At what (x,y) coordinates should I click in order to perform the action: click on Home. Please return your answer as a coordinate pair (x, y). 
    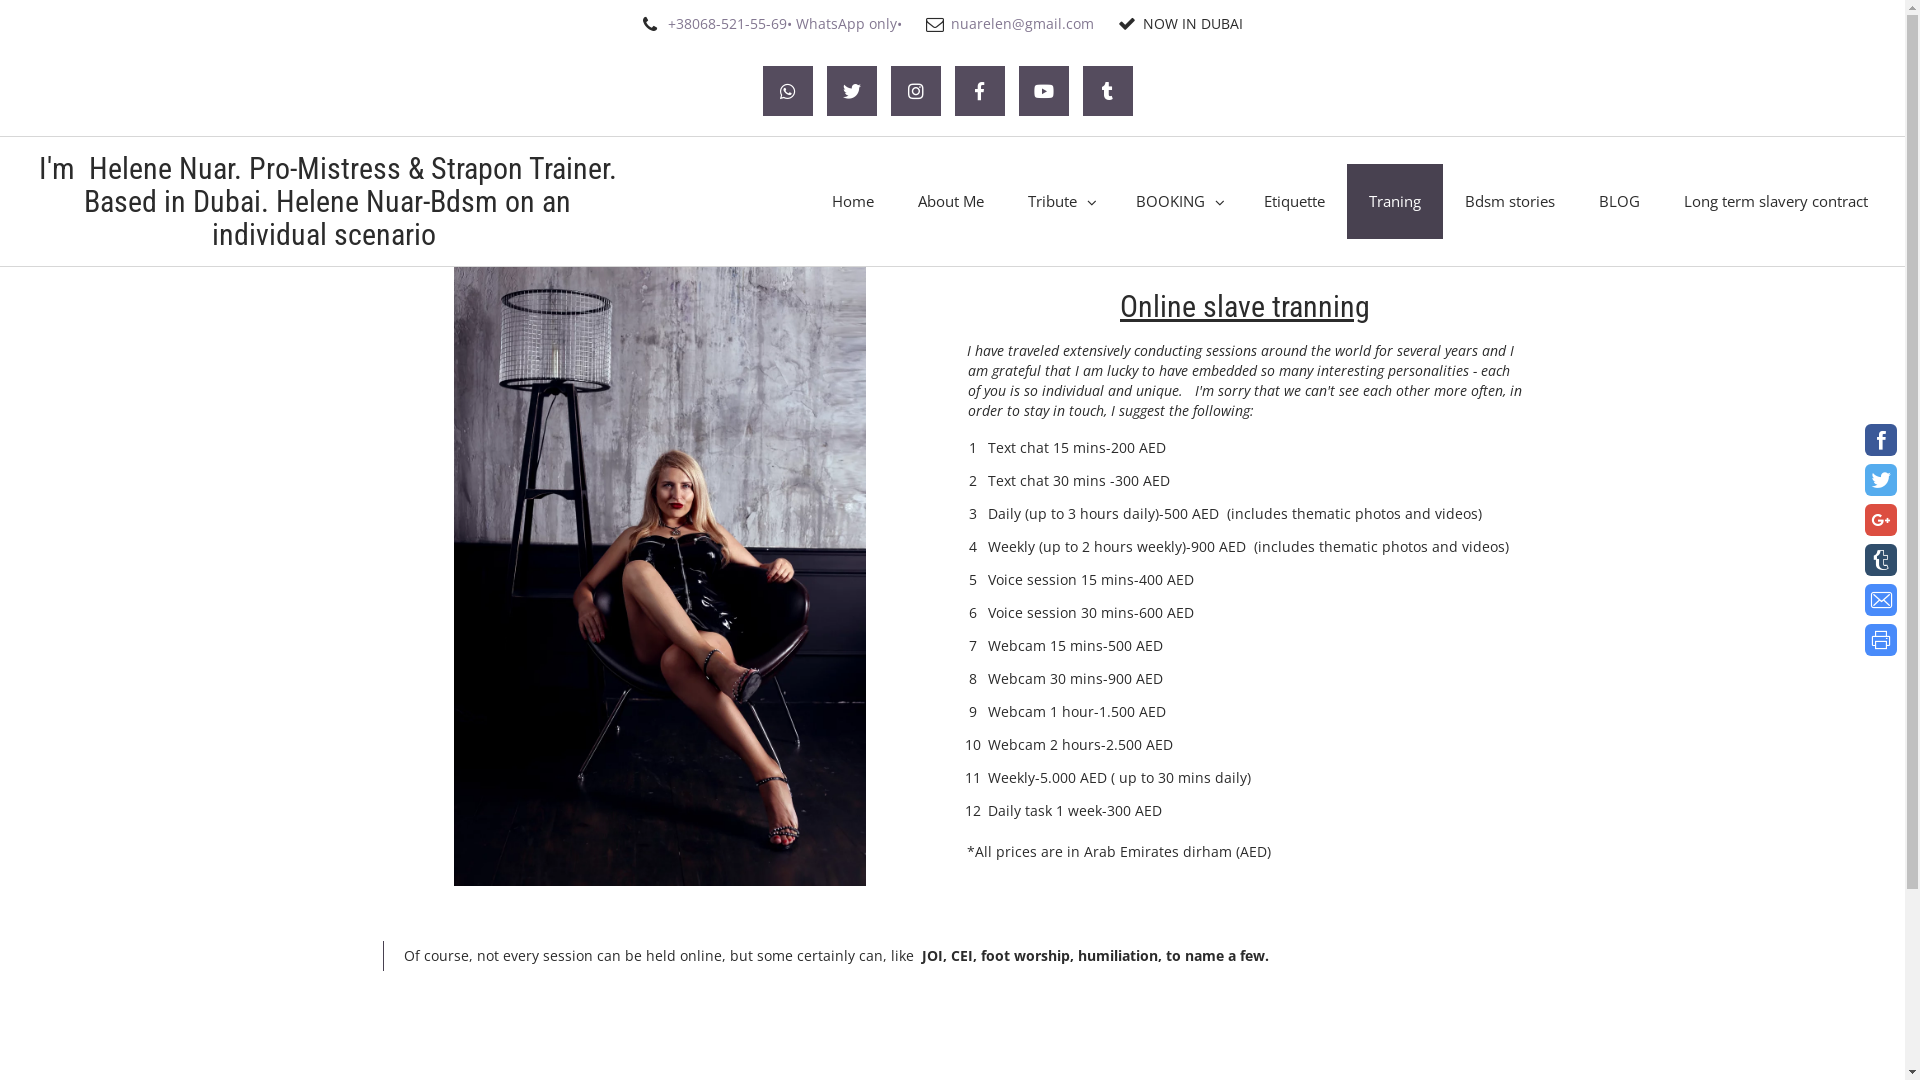
    Looking at the image, I should click on (853, 201).